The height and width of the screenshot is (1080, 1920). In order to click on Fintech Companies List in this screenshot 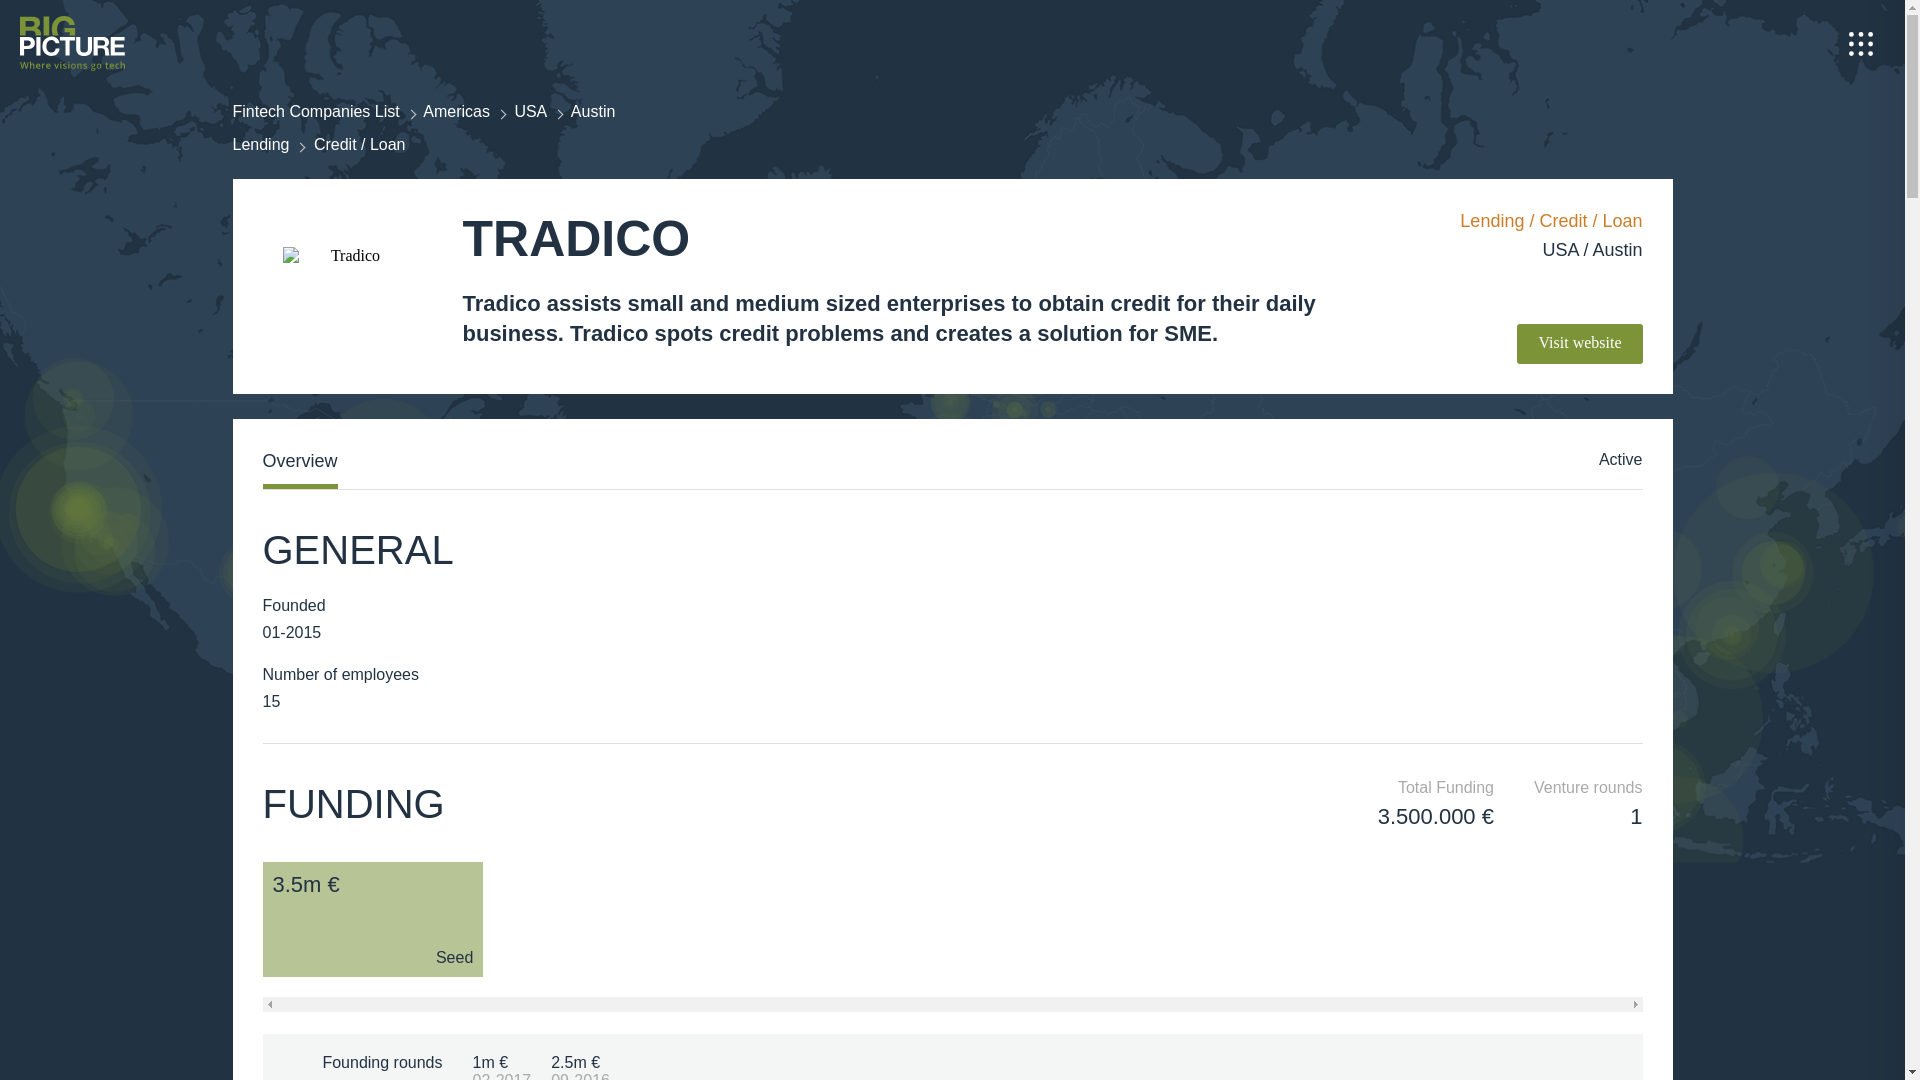, I will do `click(316, 110)`.